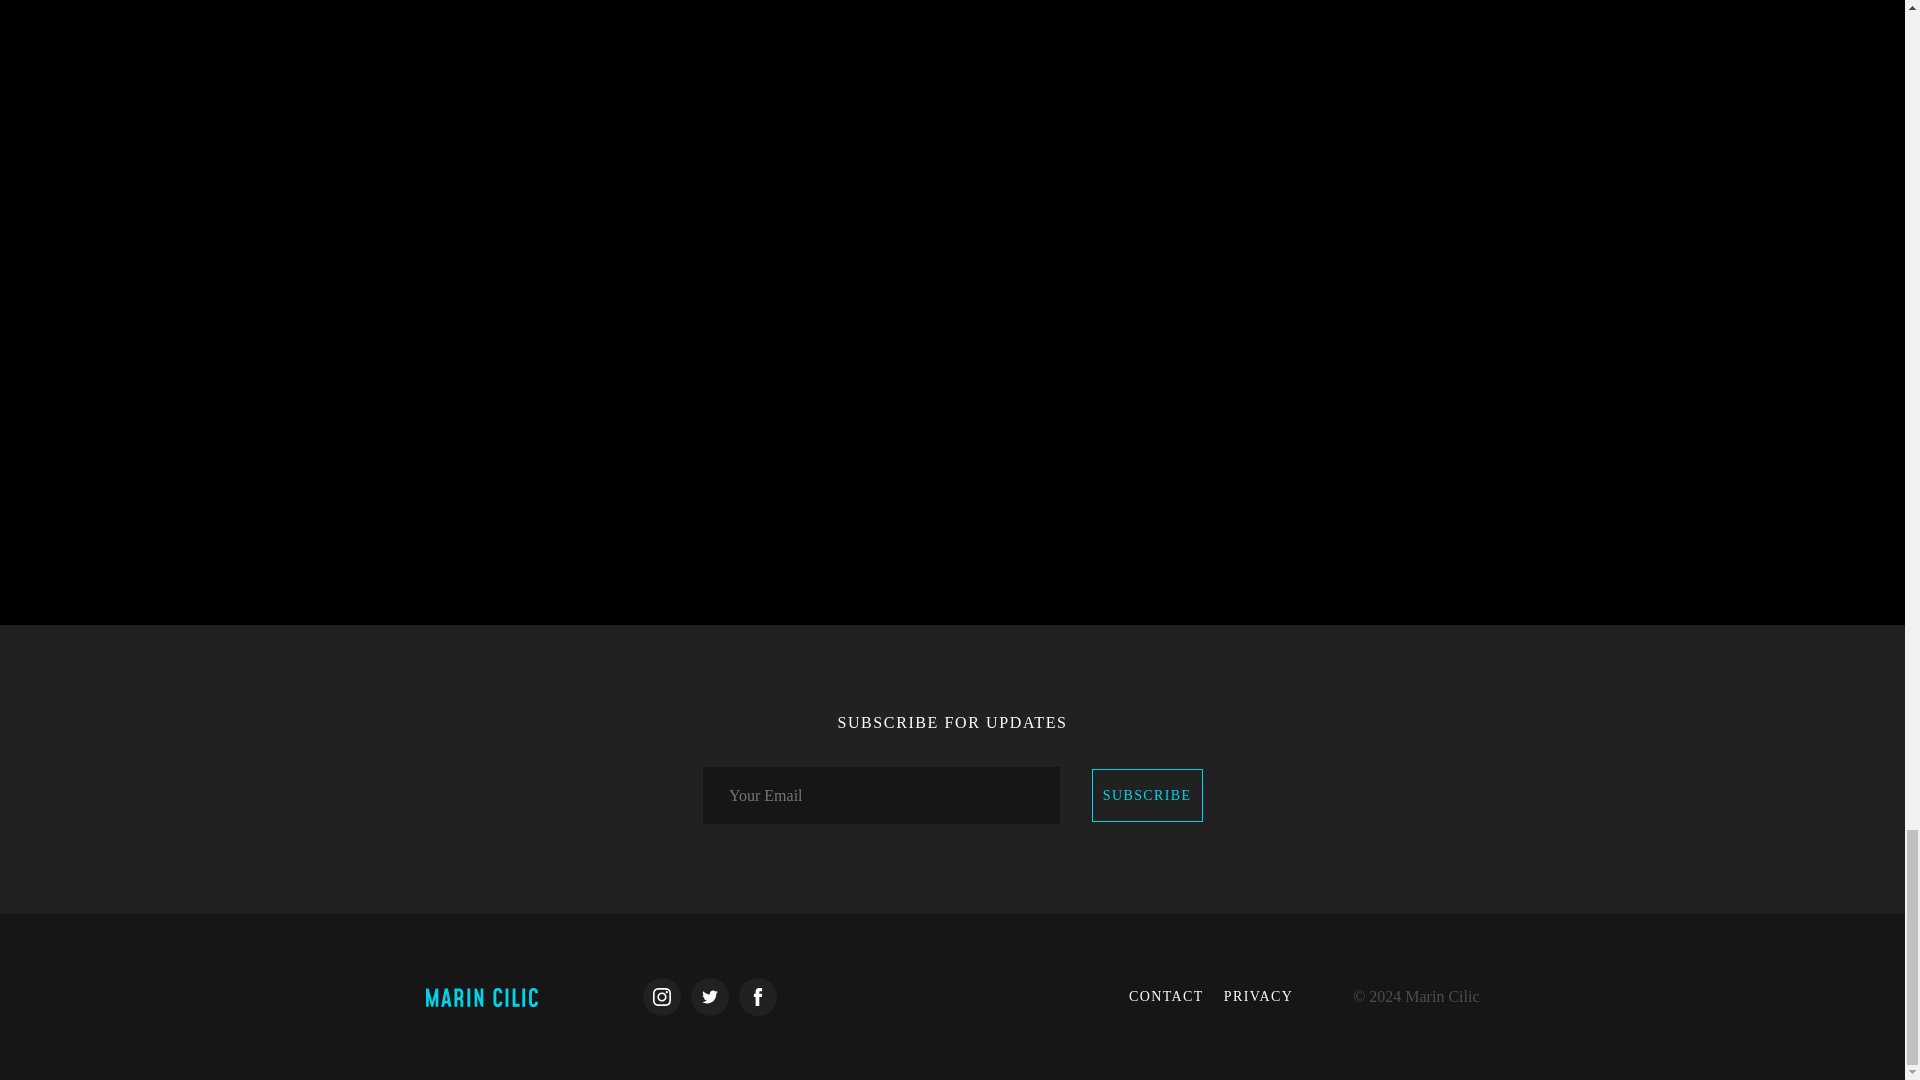  What do you see at coordinates (1258, 997) in the screenshot?
I see `PRIVACY` at bounding box center [1258, 997].